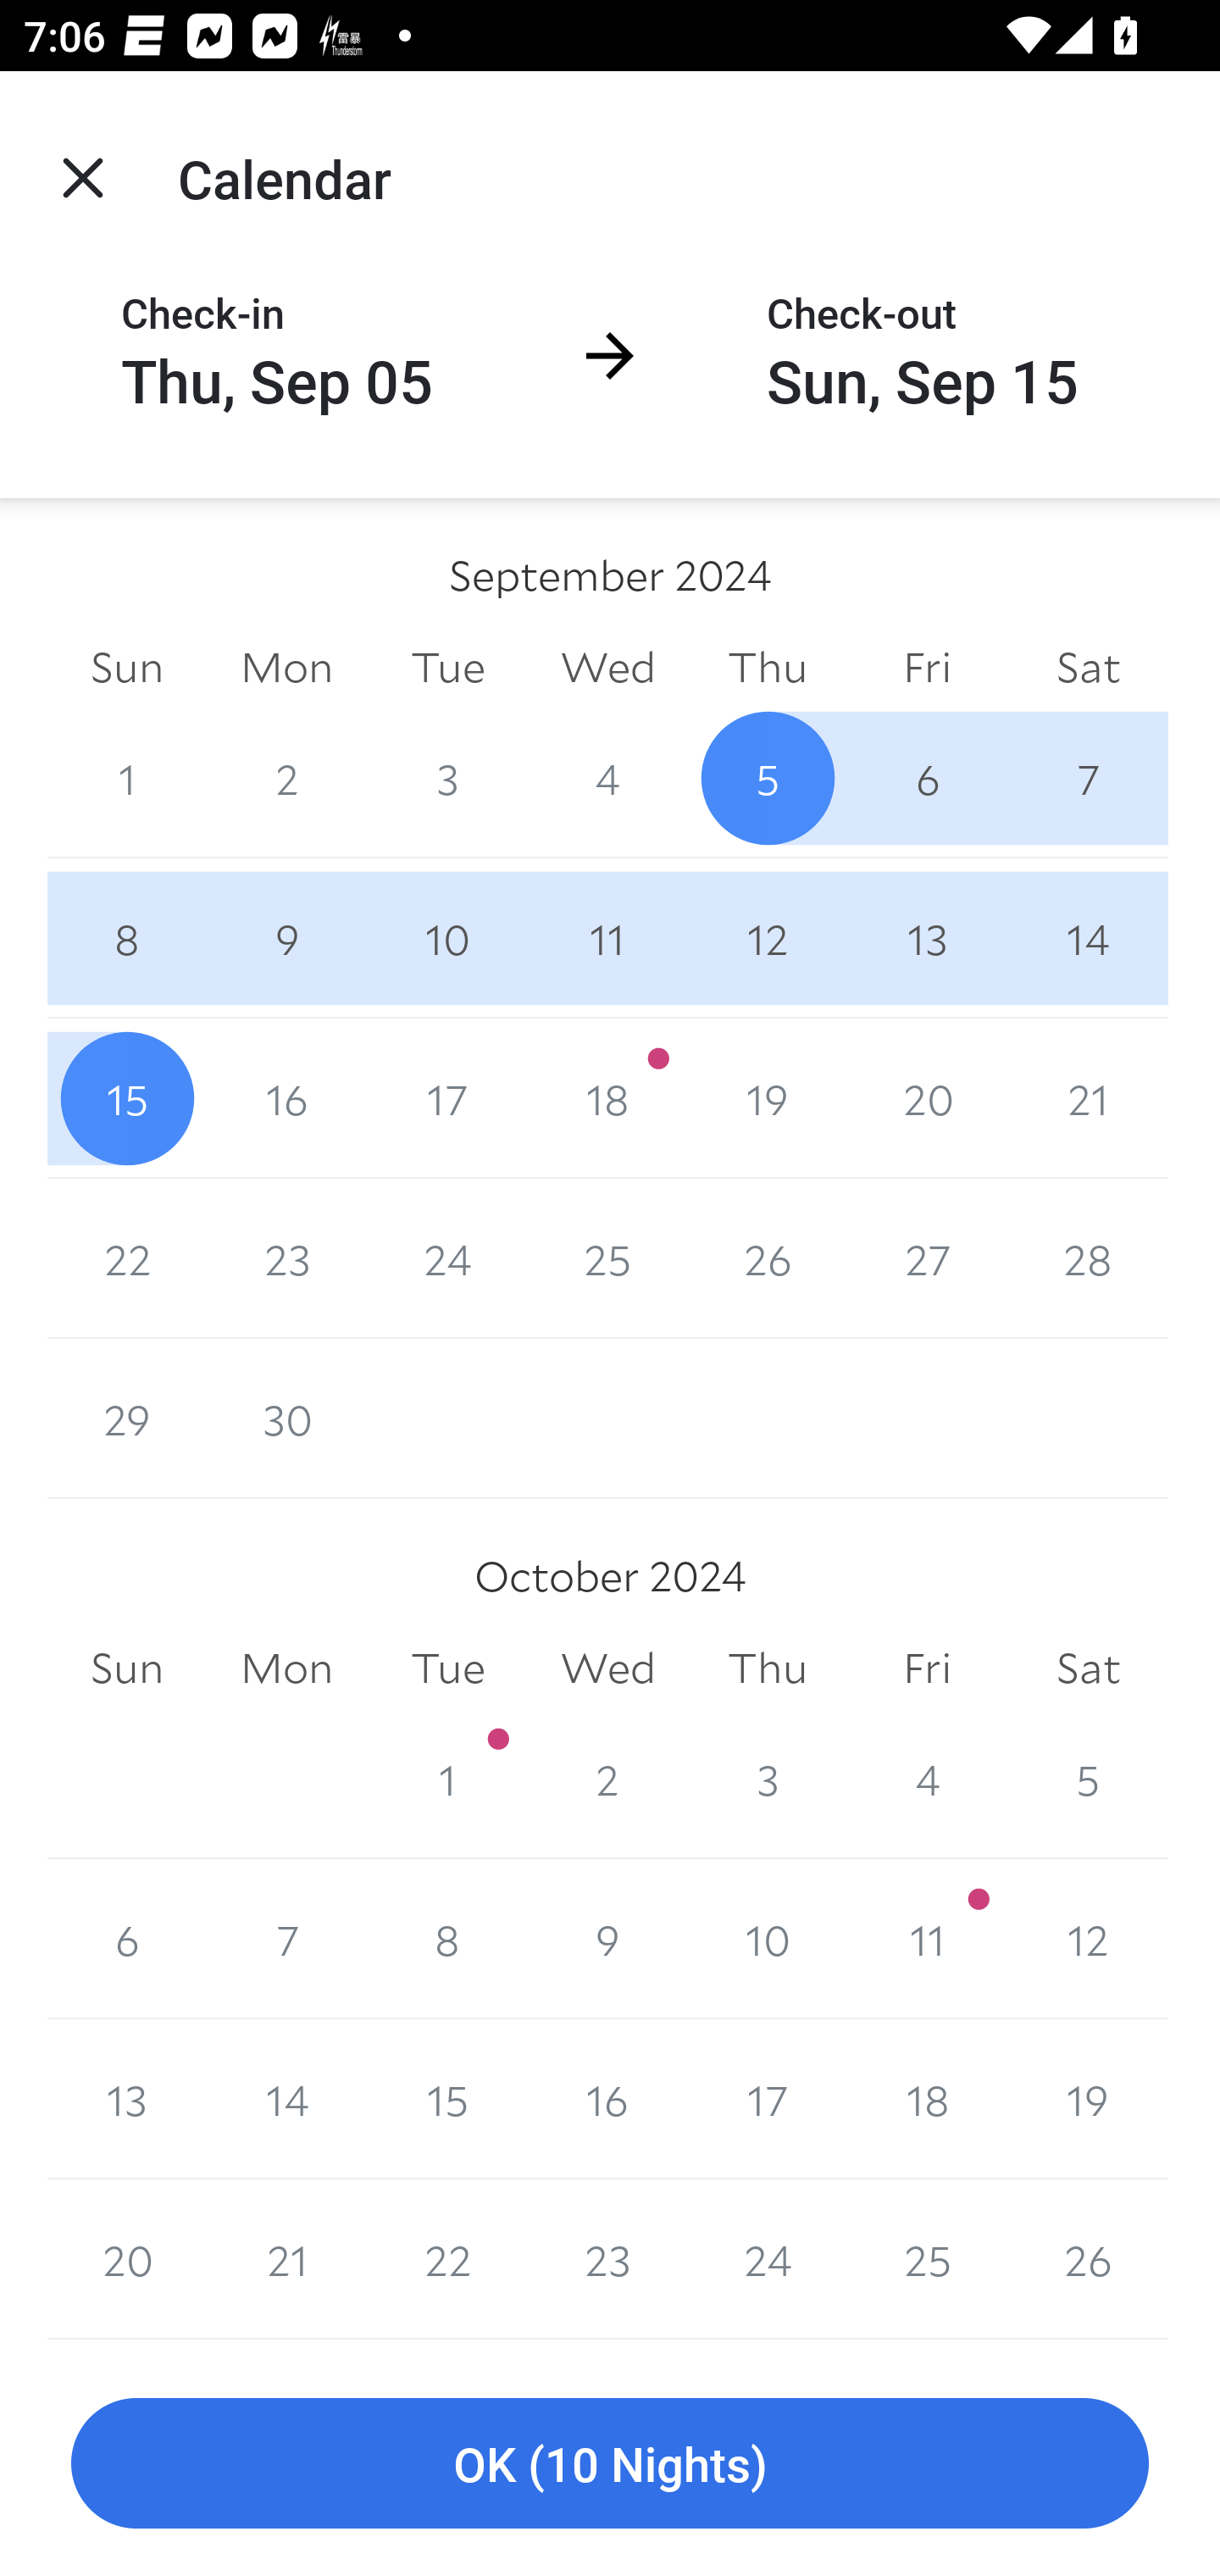  What do you see at coordinates (1088, 1939) in the screenshot?
I see `12 12 October 2024` at bounding box center [1088, 1939].